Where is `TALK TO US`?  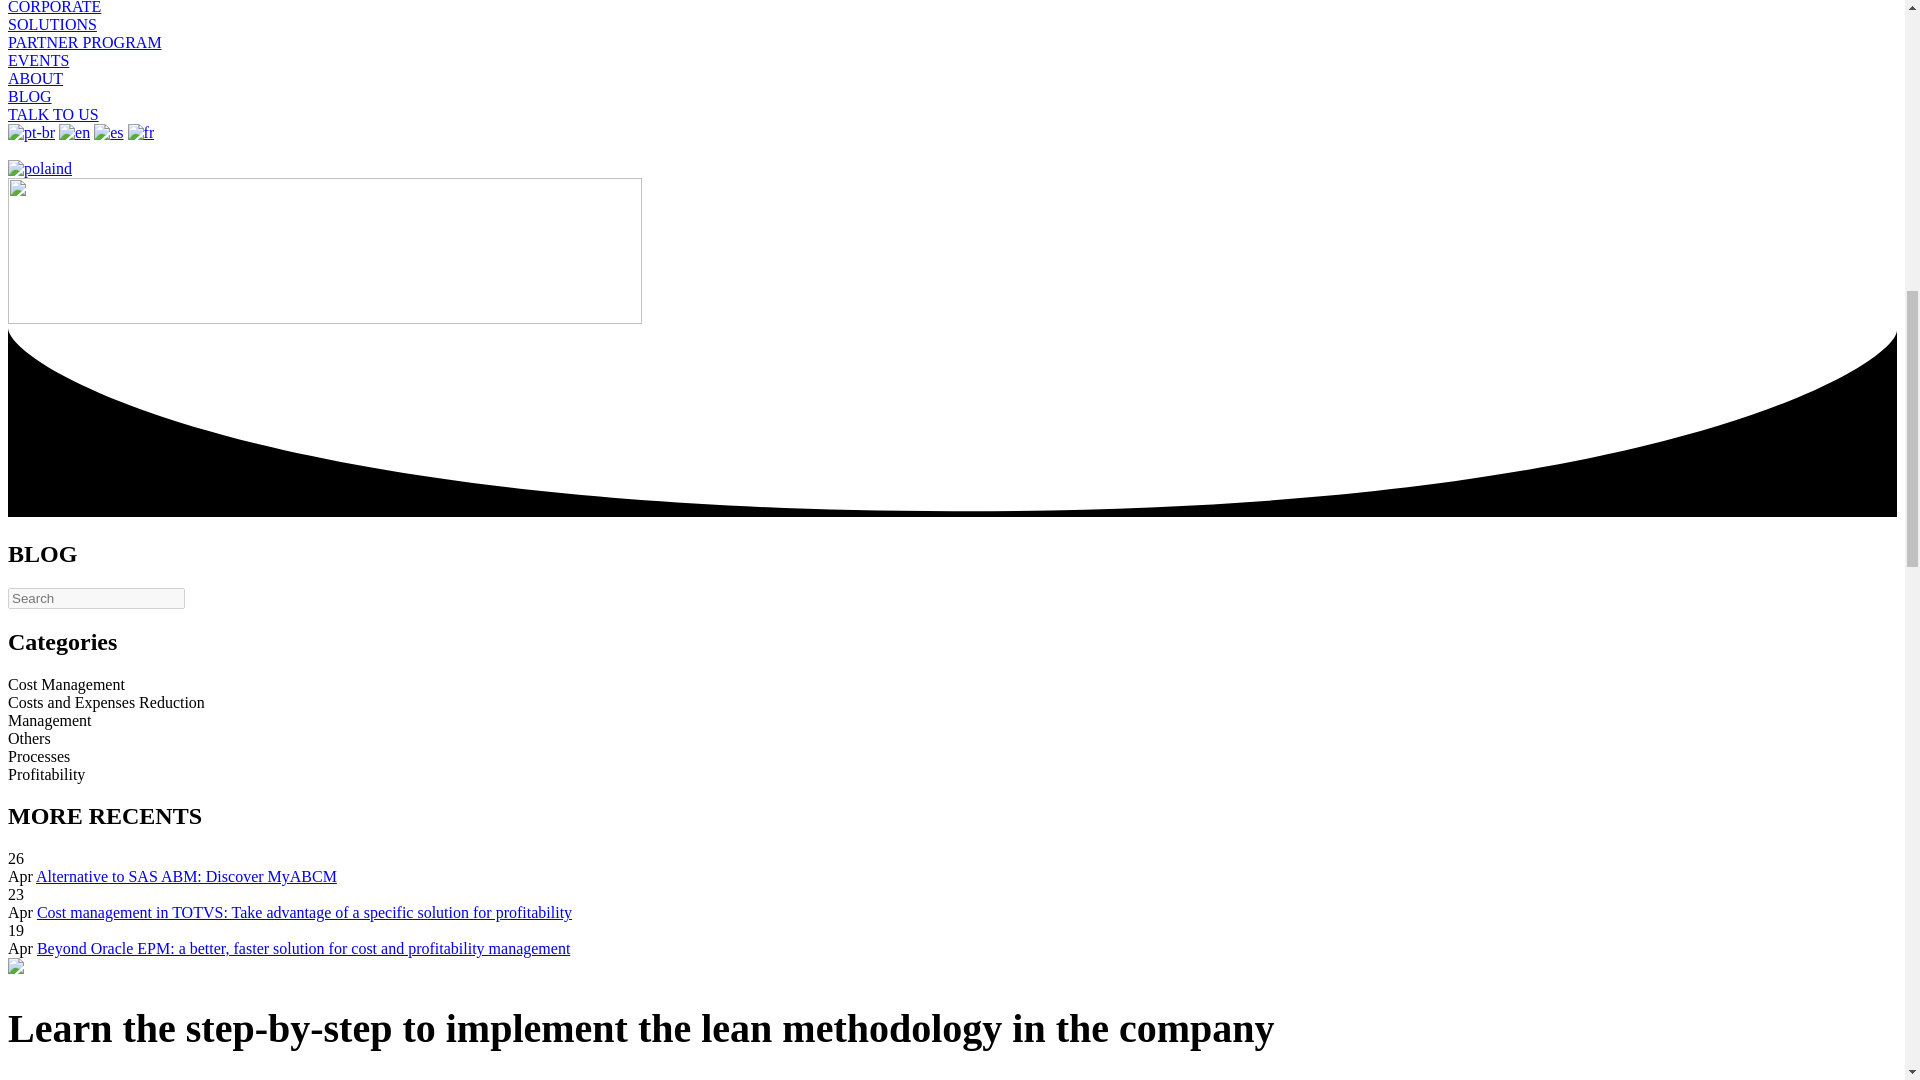 TALK TO US is located at coordinates (53, 114).